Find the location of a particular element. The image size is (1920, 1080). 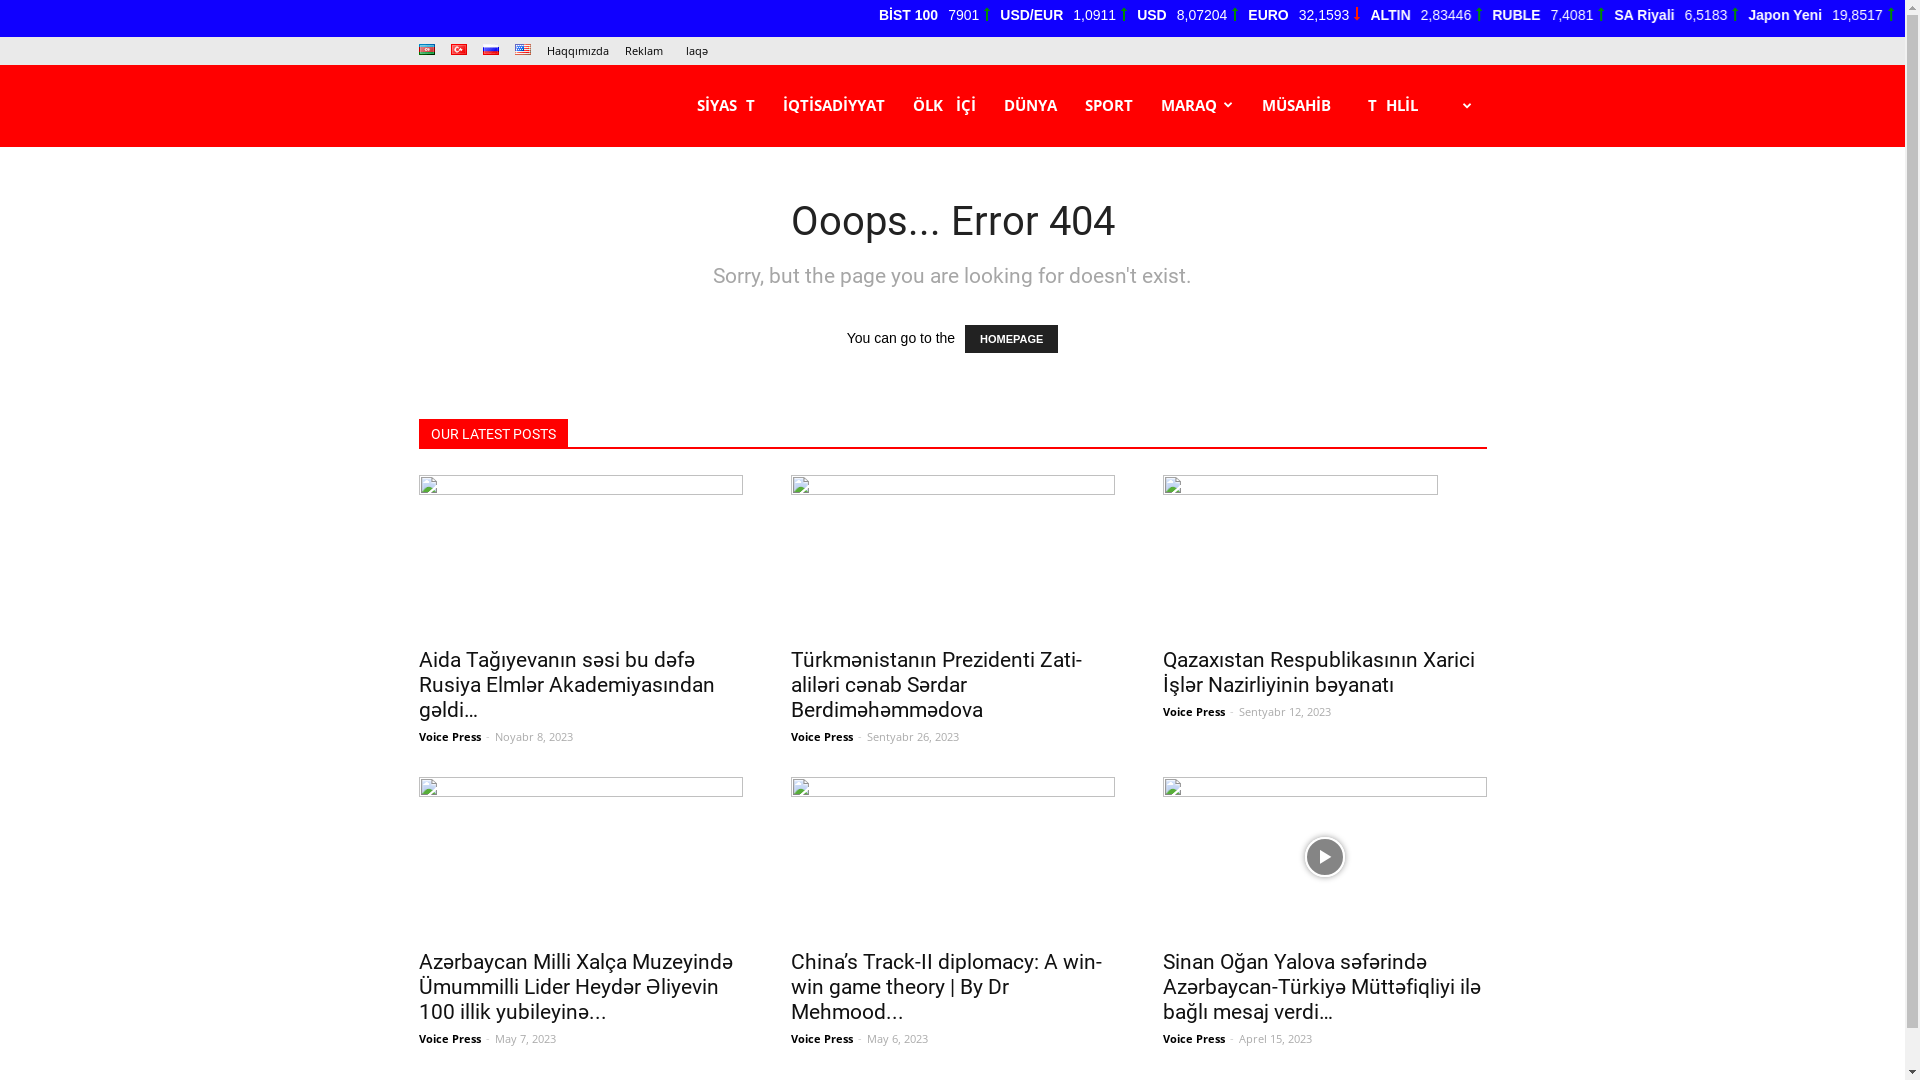

Reklam is located at coordinates (643, 50).